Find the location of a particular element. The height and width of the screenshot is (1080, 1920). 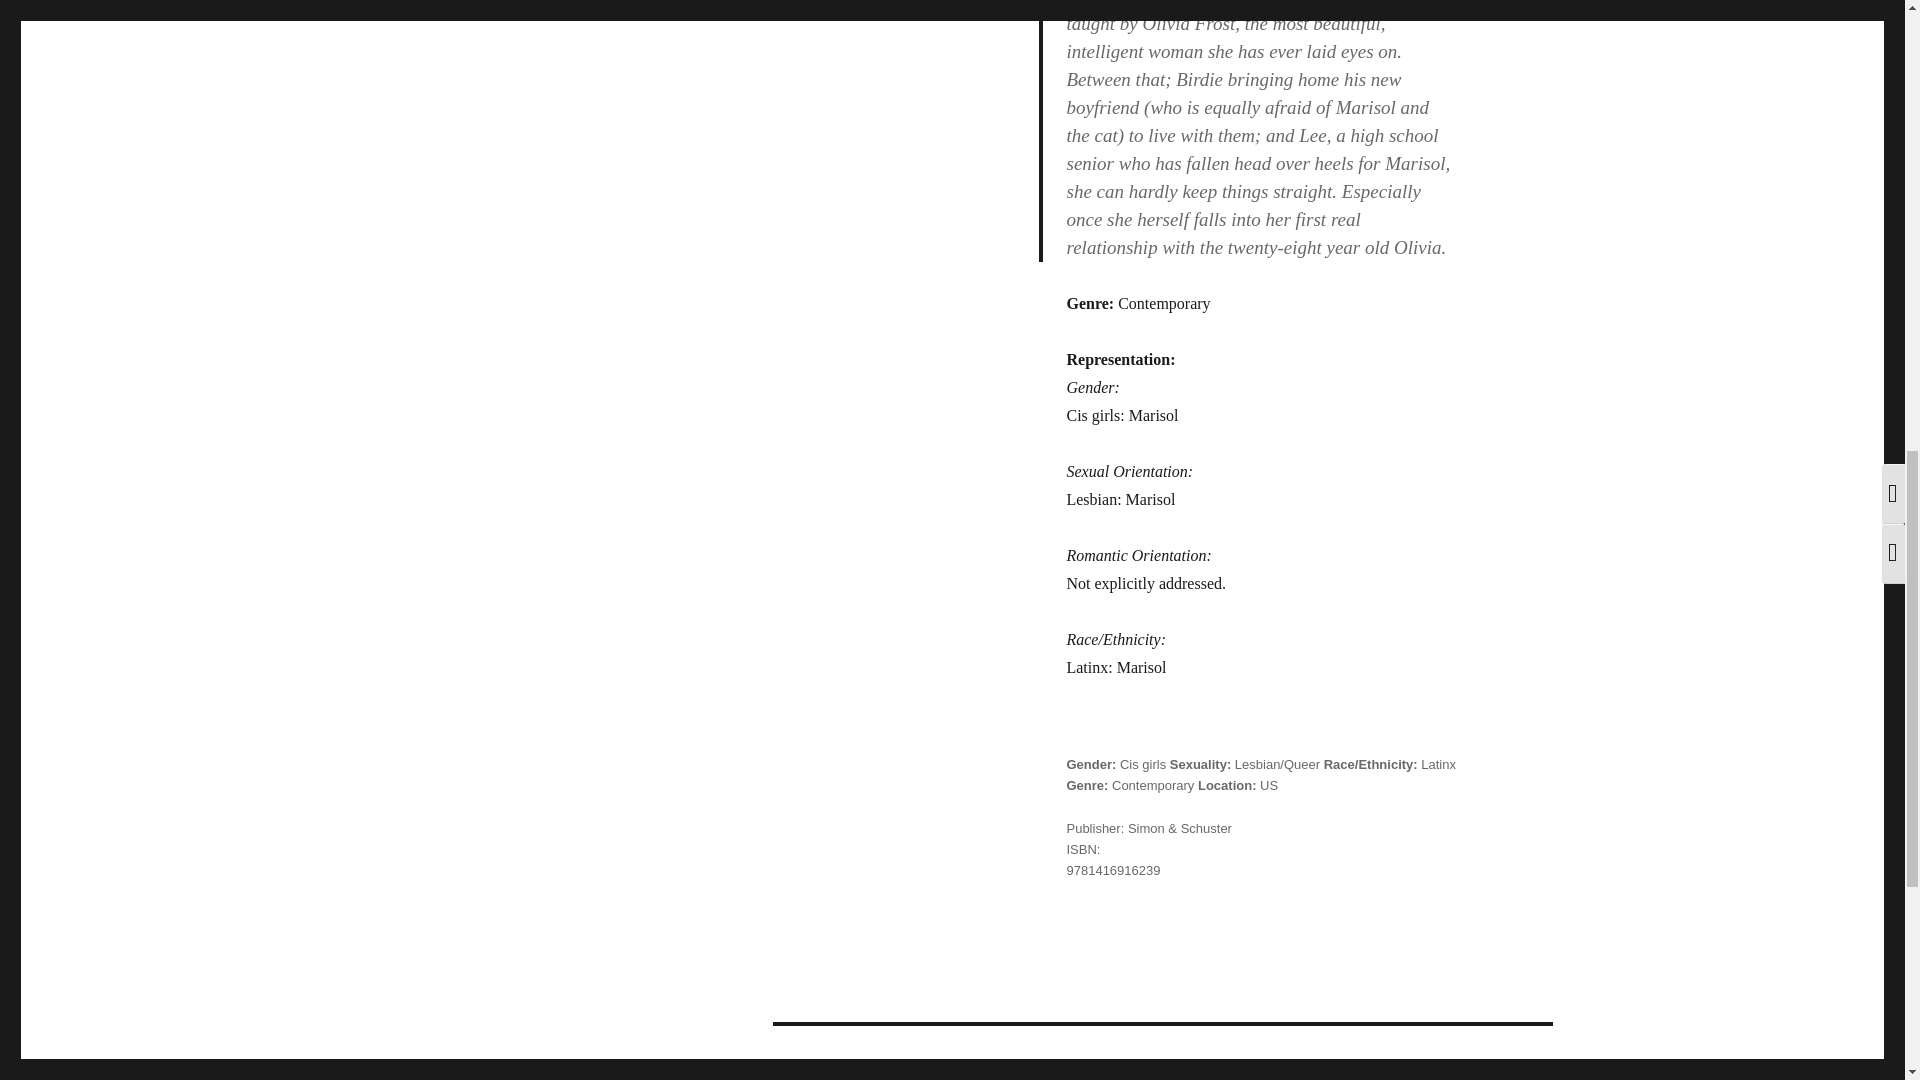

Latinx is located at coordinates (1438, 764).